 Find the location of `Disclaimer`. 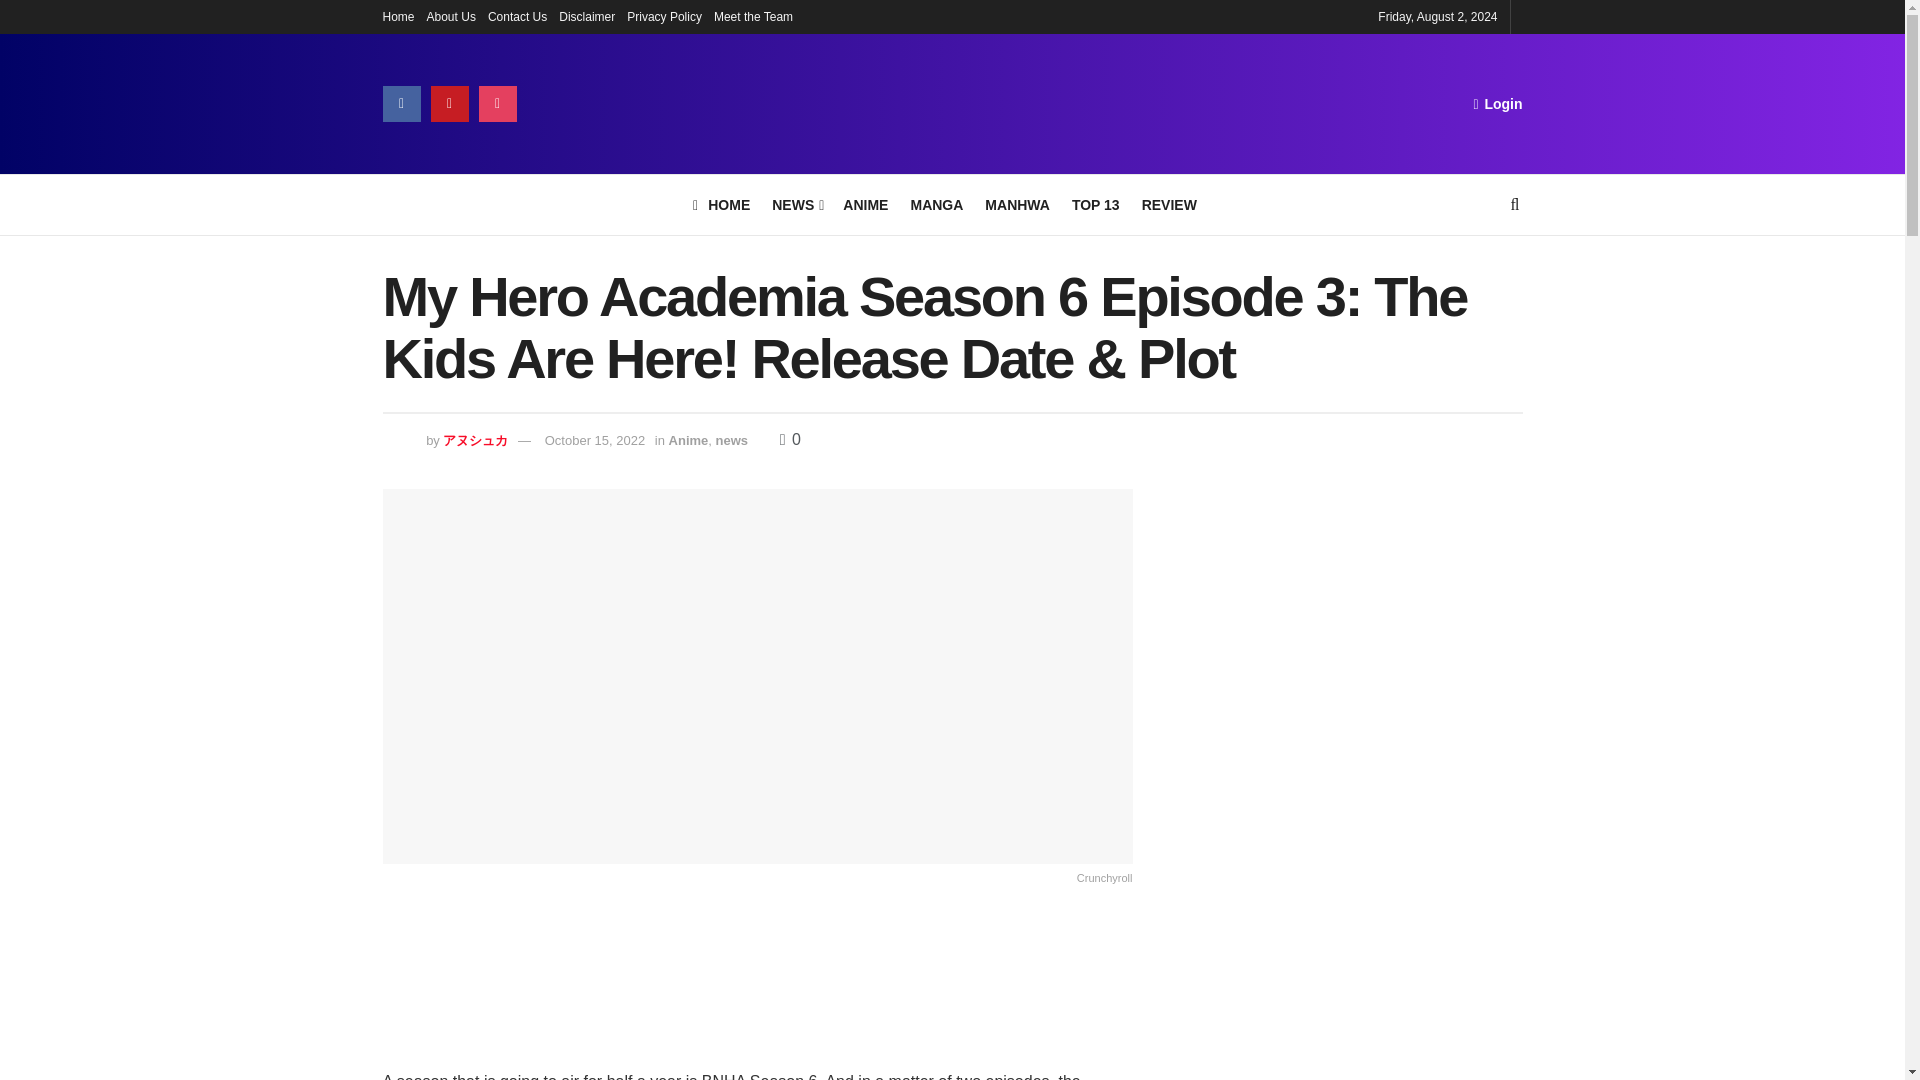

Disclaimer is located at coordinates (586, 16).